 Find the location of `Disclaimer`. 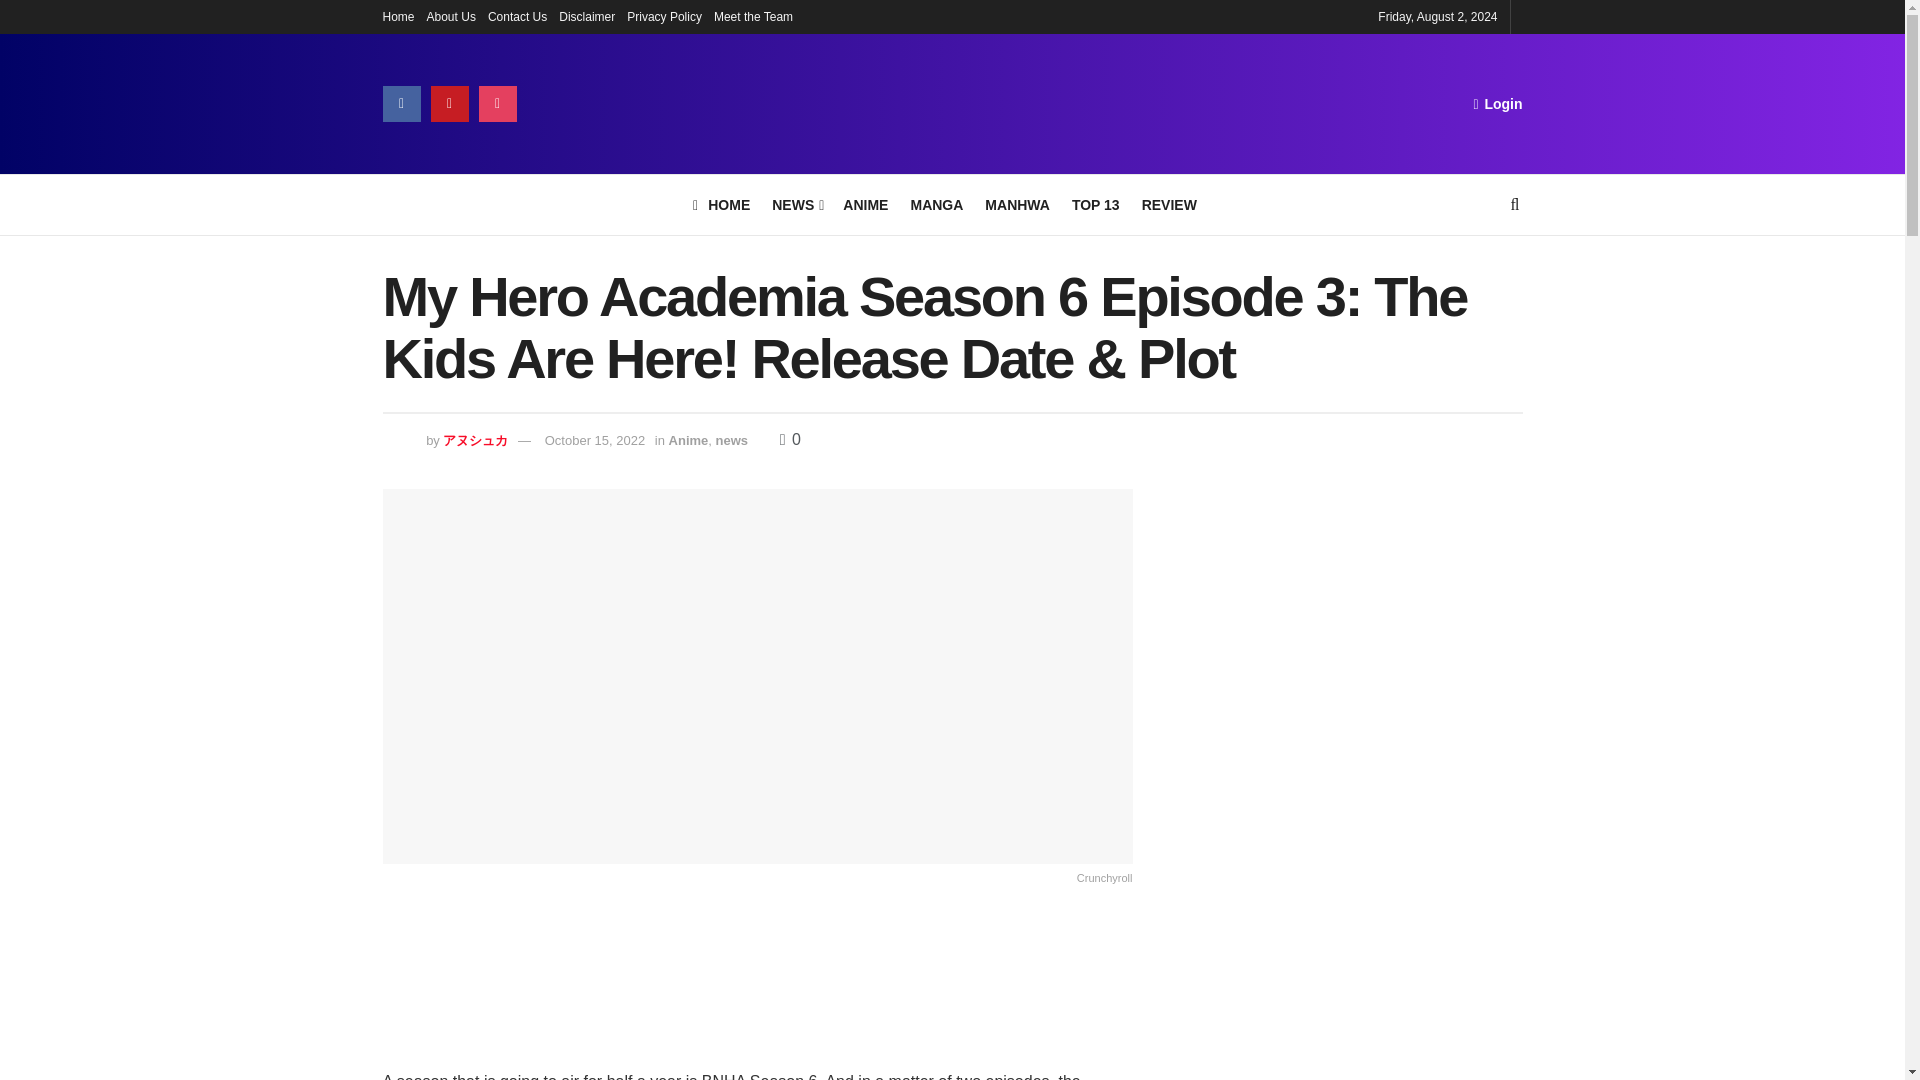

Disclaimer is located at coordinates (586, 16).